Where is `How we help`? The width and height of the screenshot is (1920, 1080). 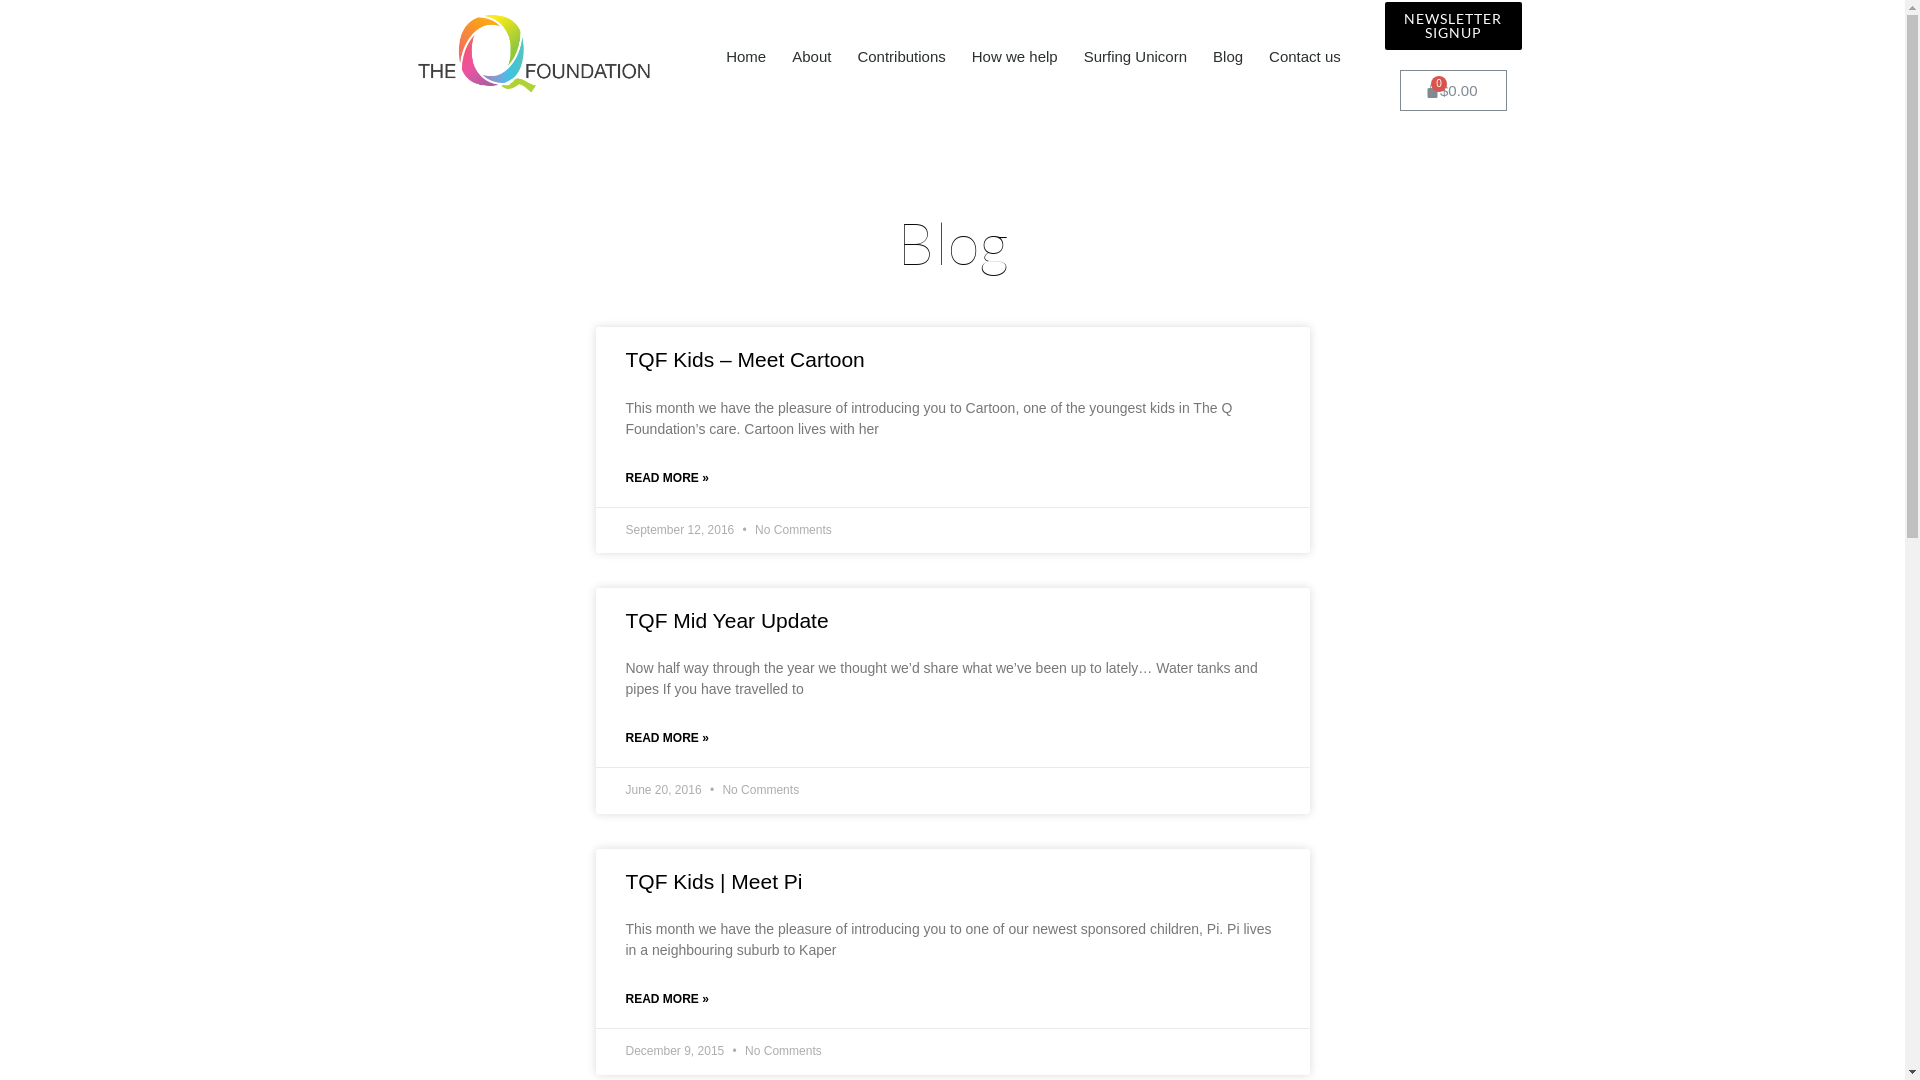
How we help is located at coordinates (1015, 57).